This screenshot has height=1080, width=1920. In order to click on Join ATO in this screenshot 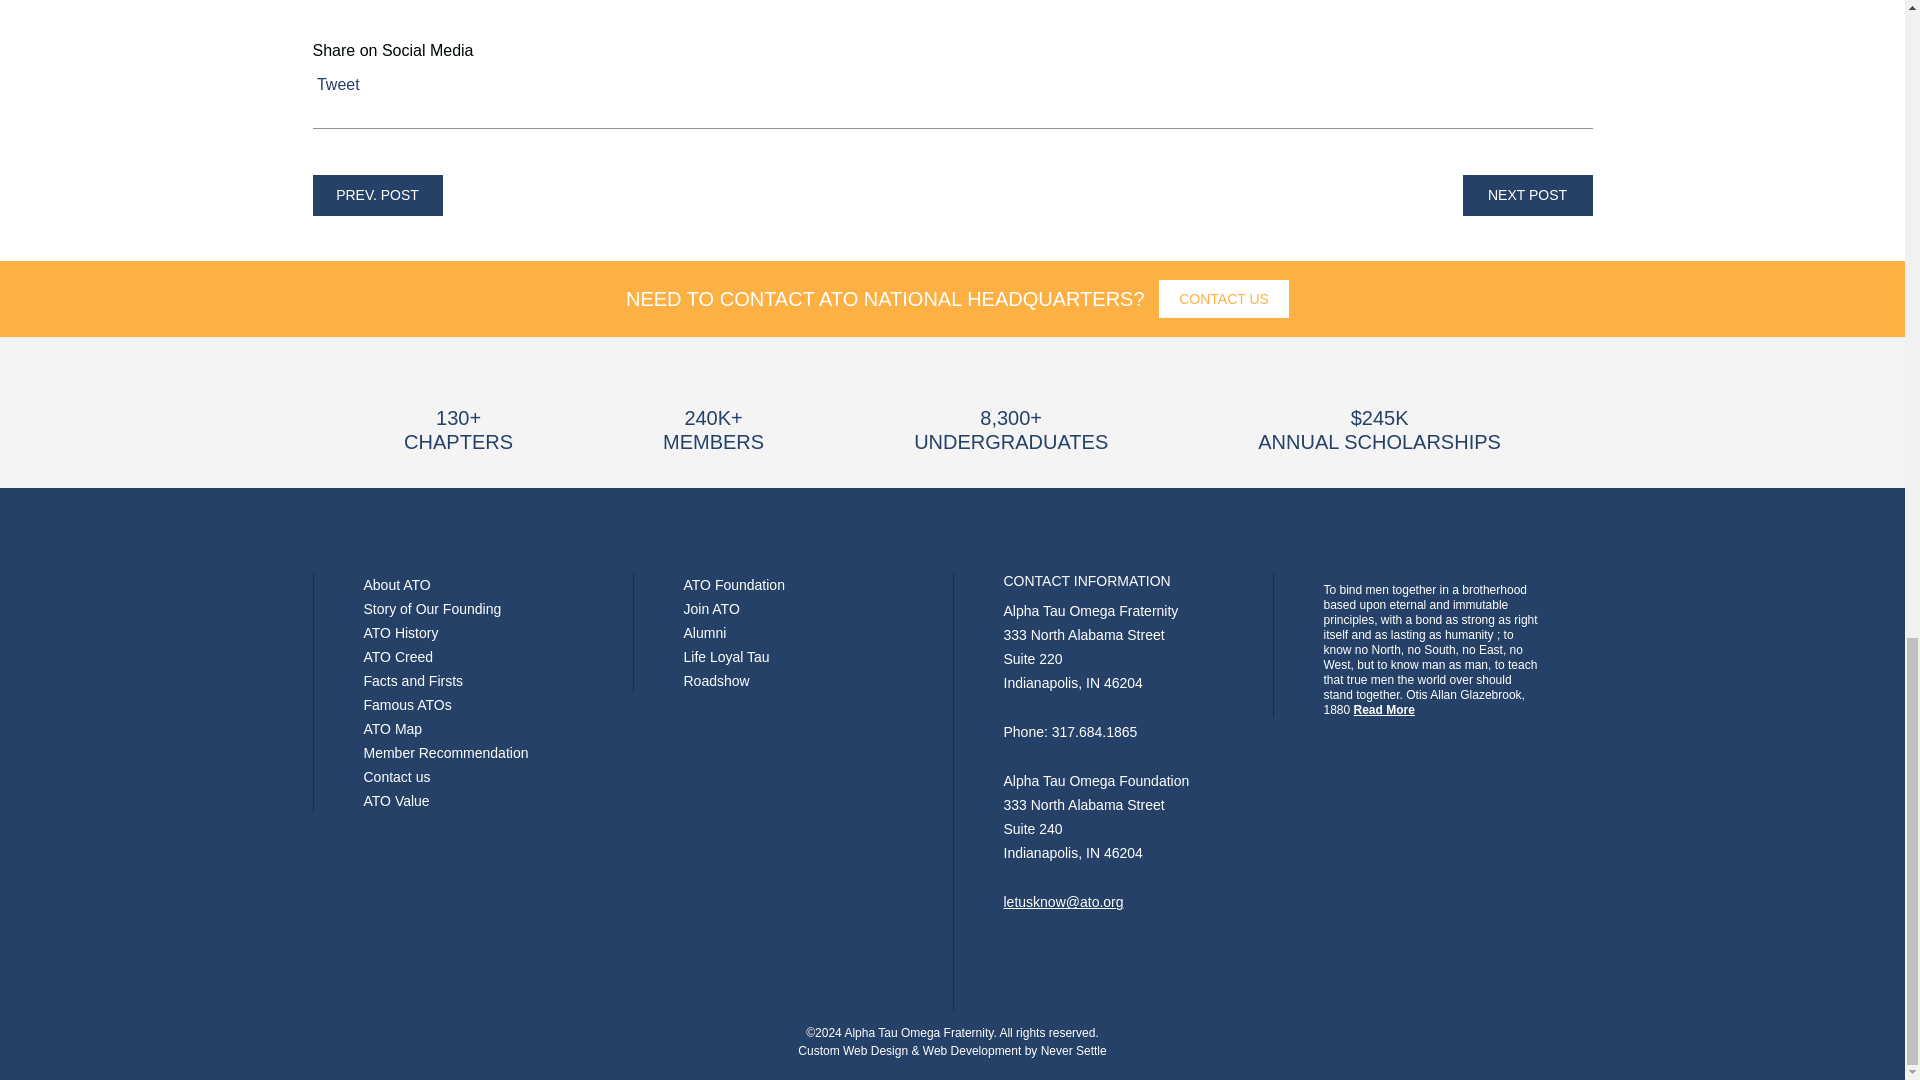, I will do `click(711, 608)`.